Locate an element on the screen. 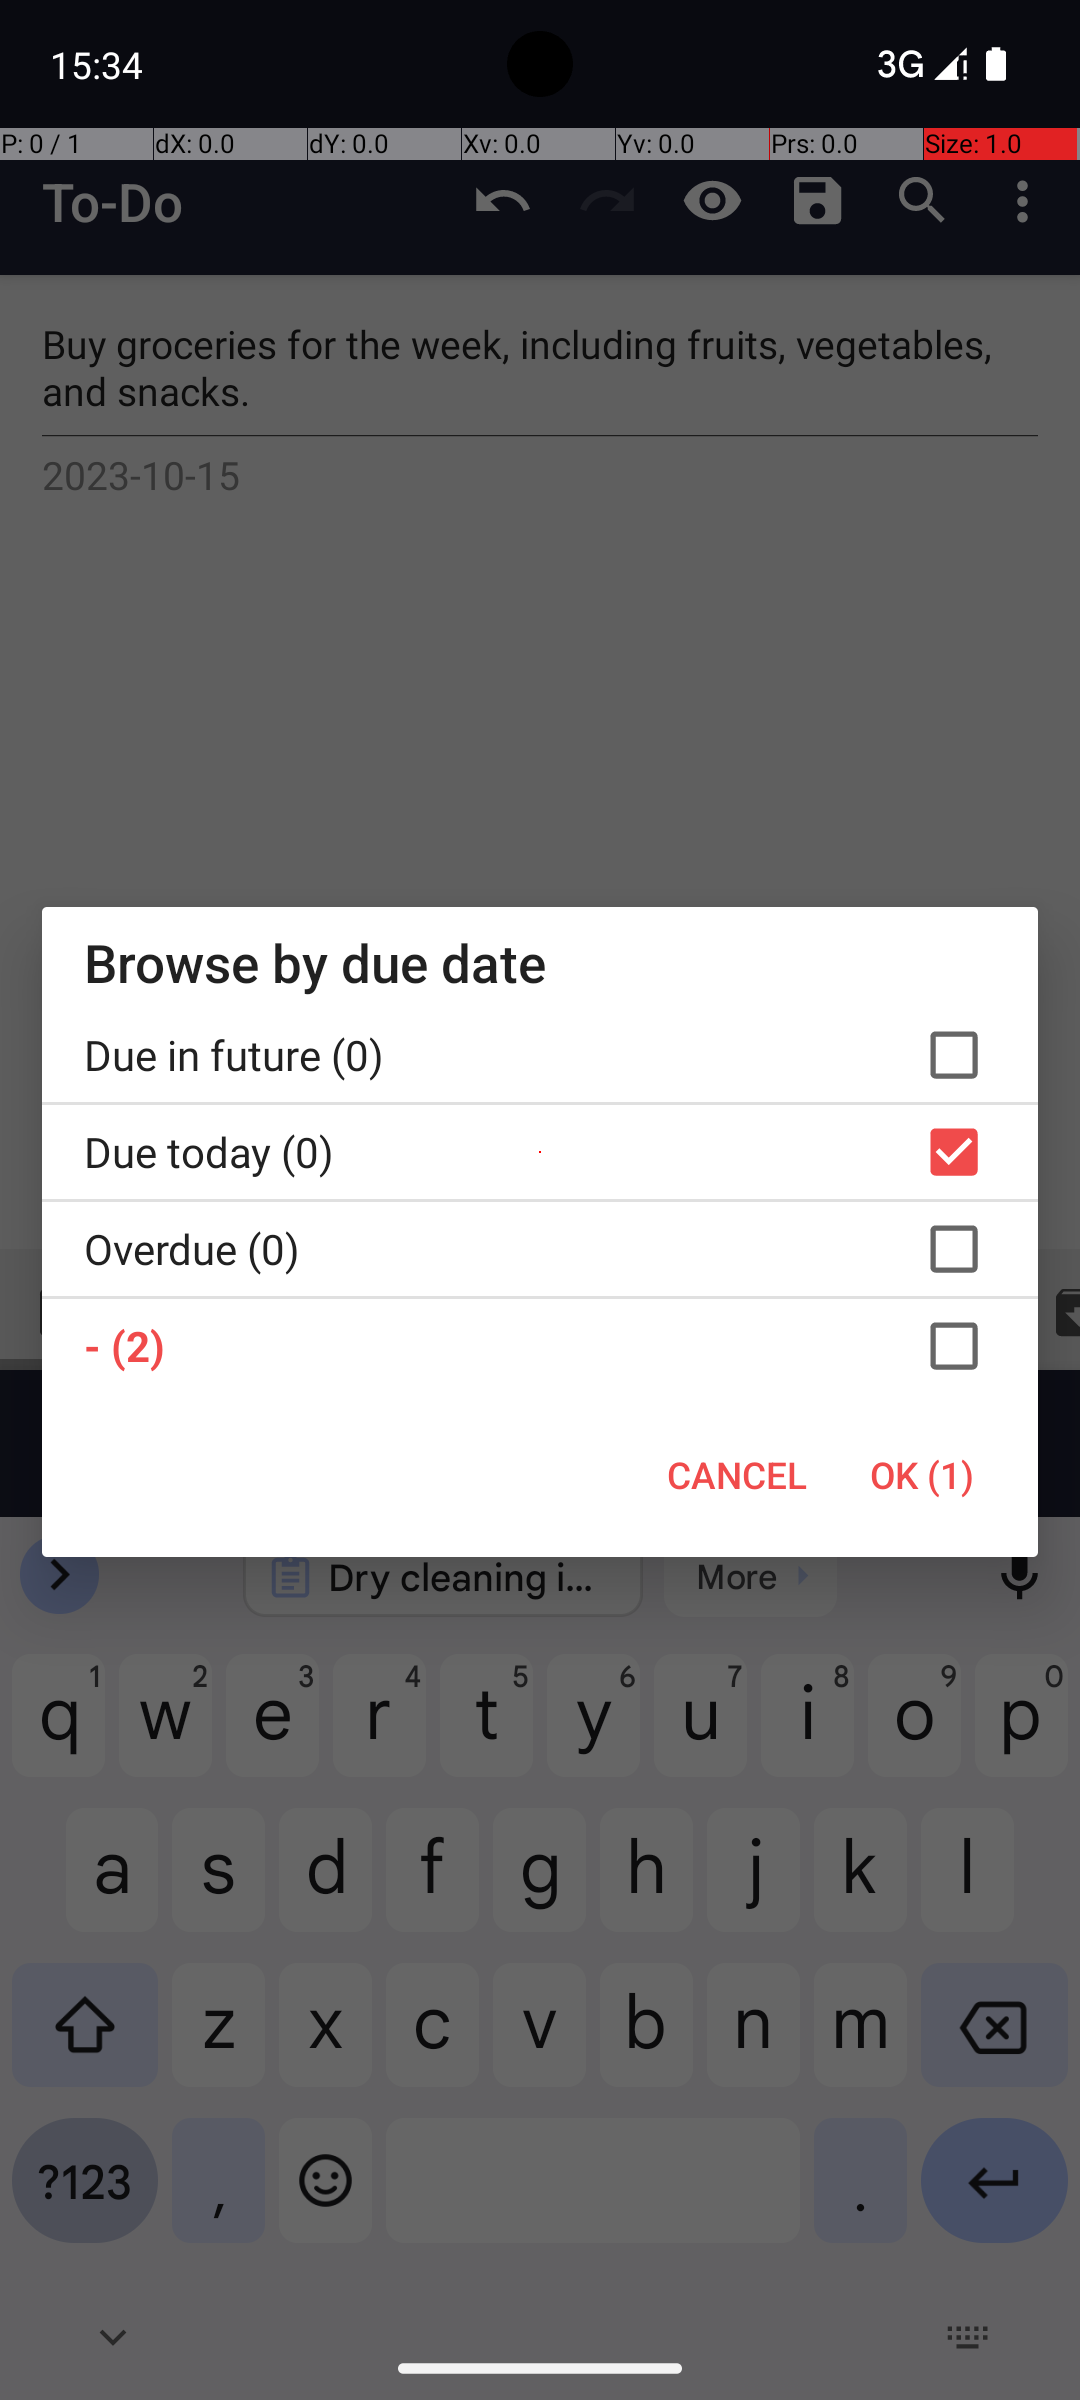 This screenshot has width=1080, height=2400. - (2) is located at coordinates (540, 1346).